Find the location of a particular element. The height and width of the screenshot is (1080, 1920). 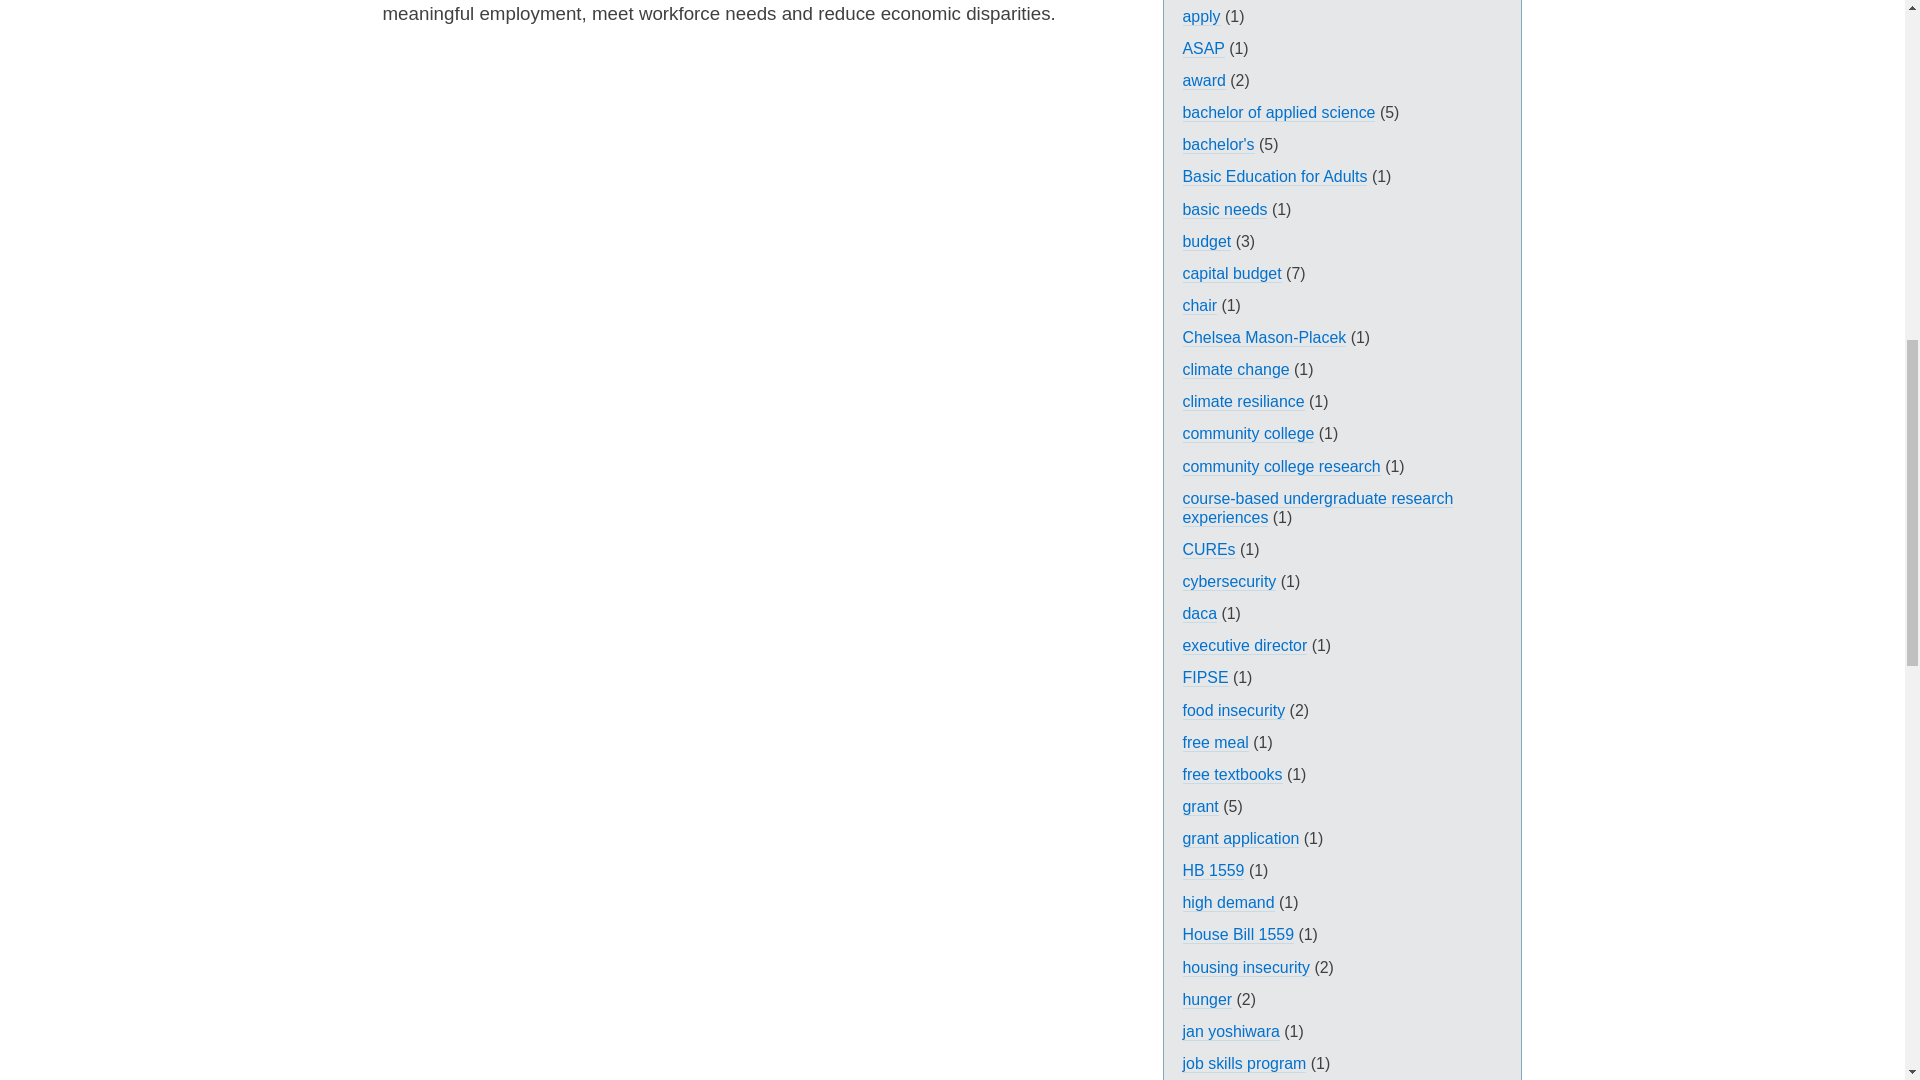

community college is located at coordinates (1248, 434).